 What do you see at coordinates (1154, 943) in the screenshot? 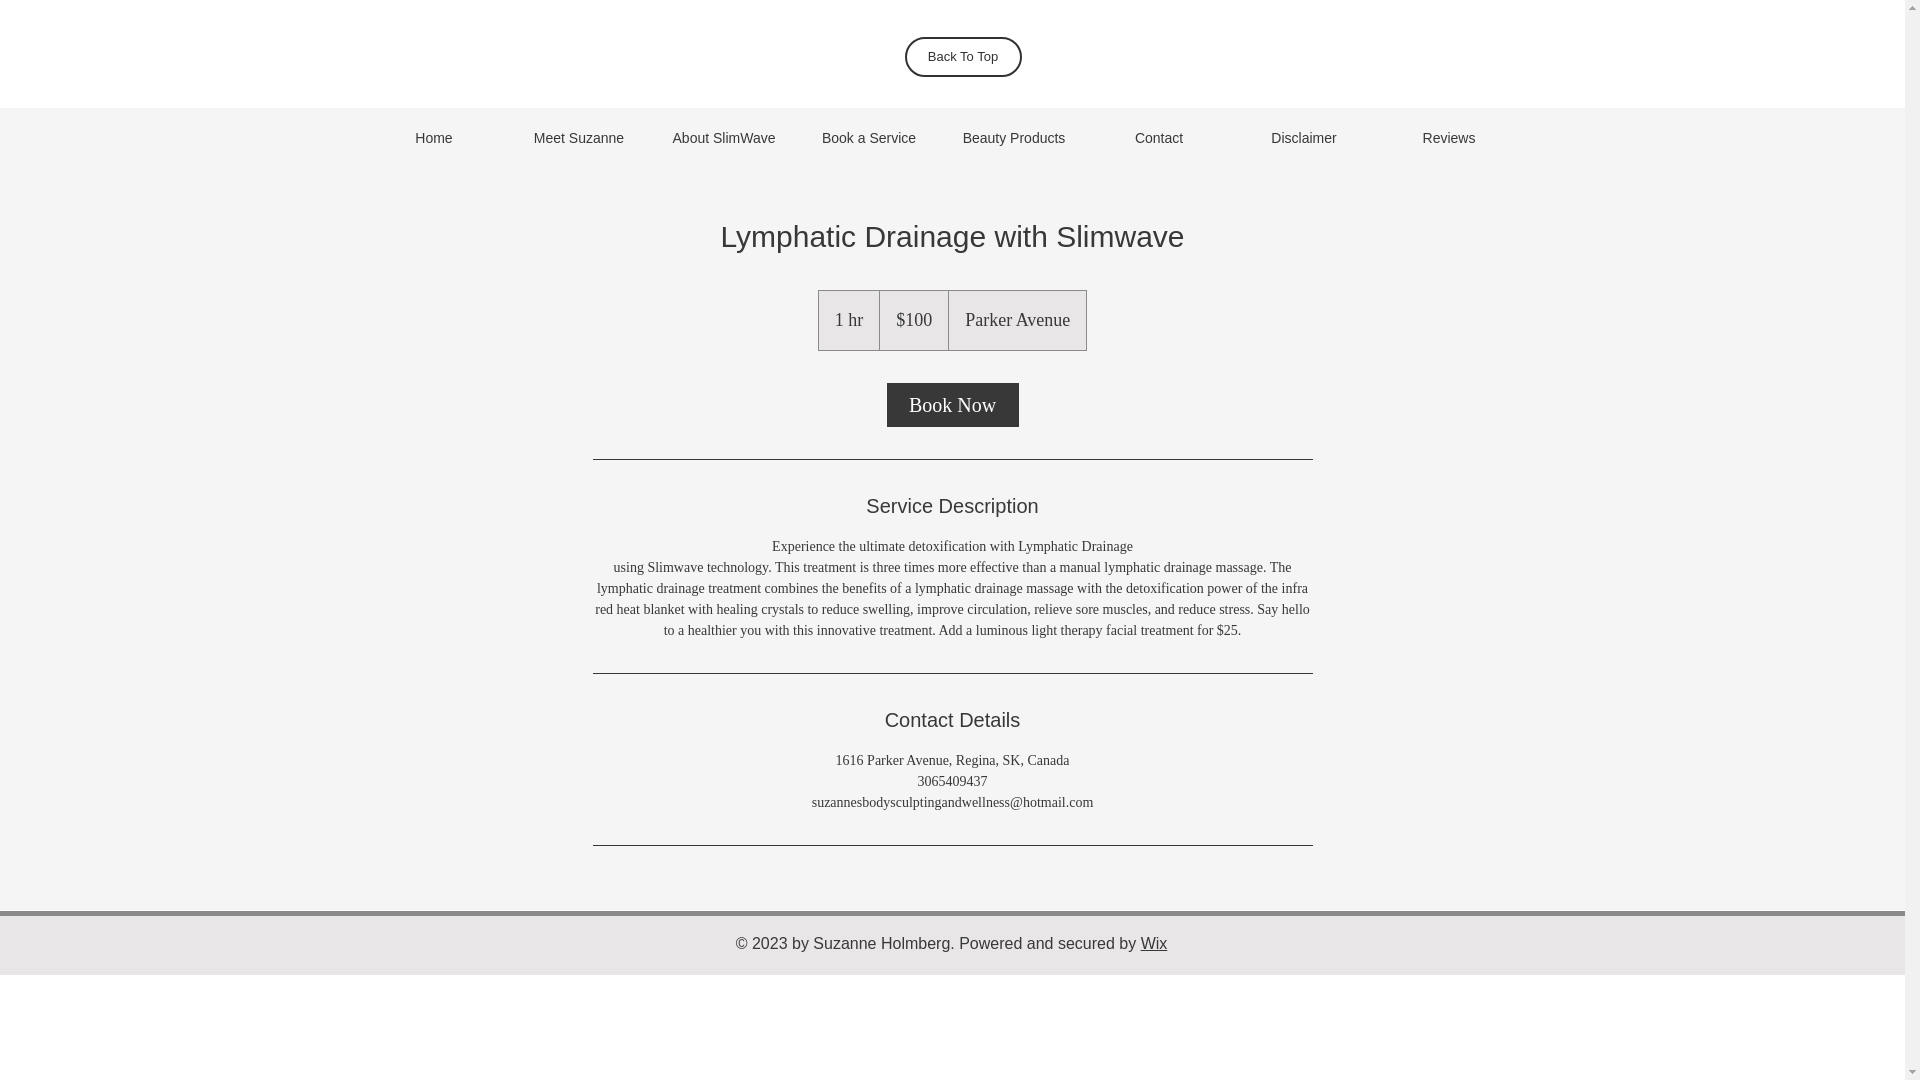
I see `Wix` at bounding box center [1154, 943].